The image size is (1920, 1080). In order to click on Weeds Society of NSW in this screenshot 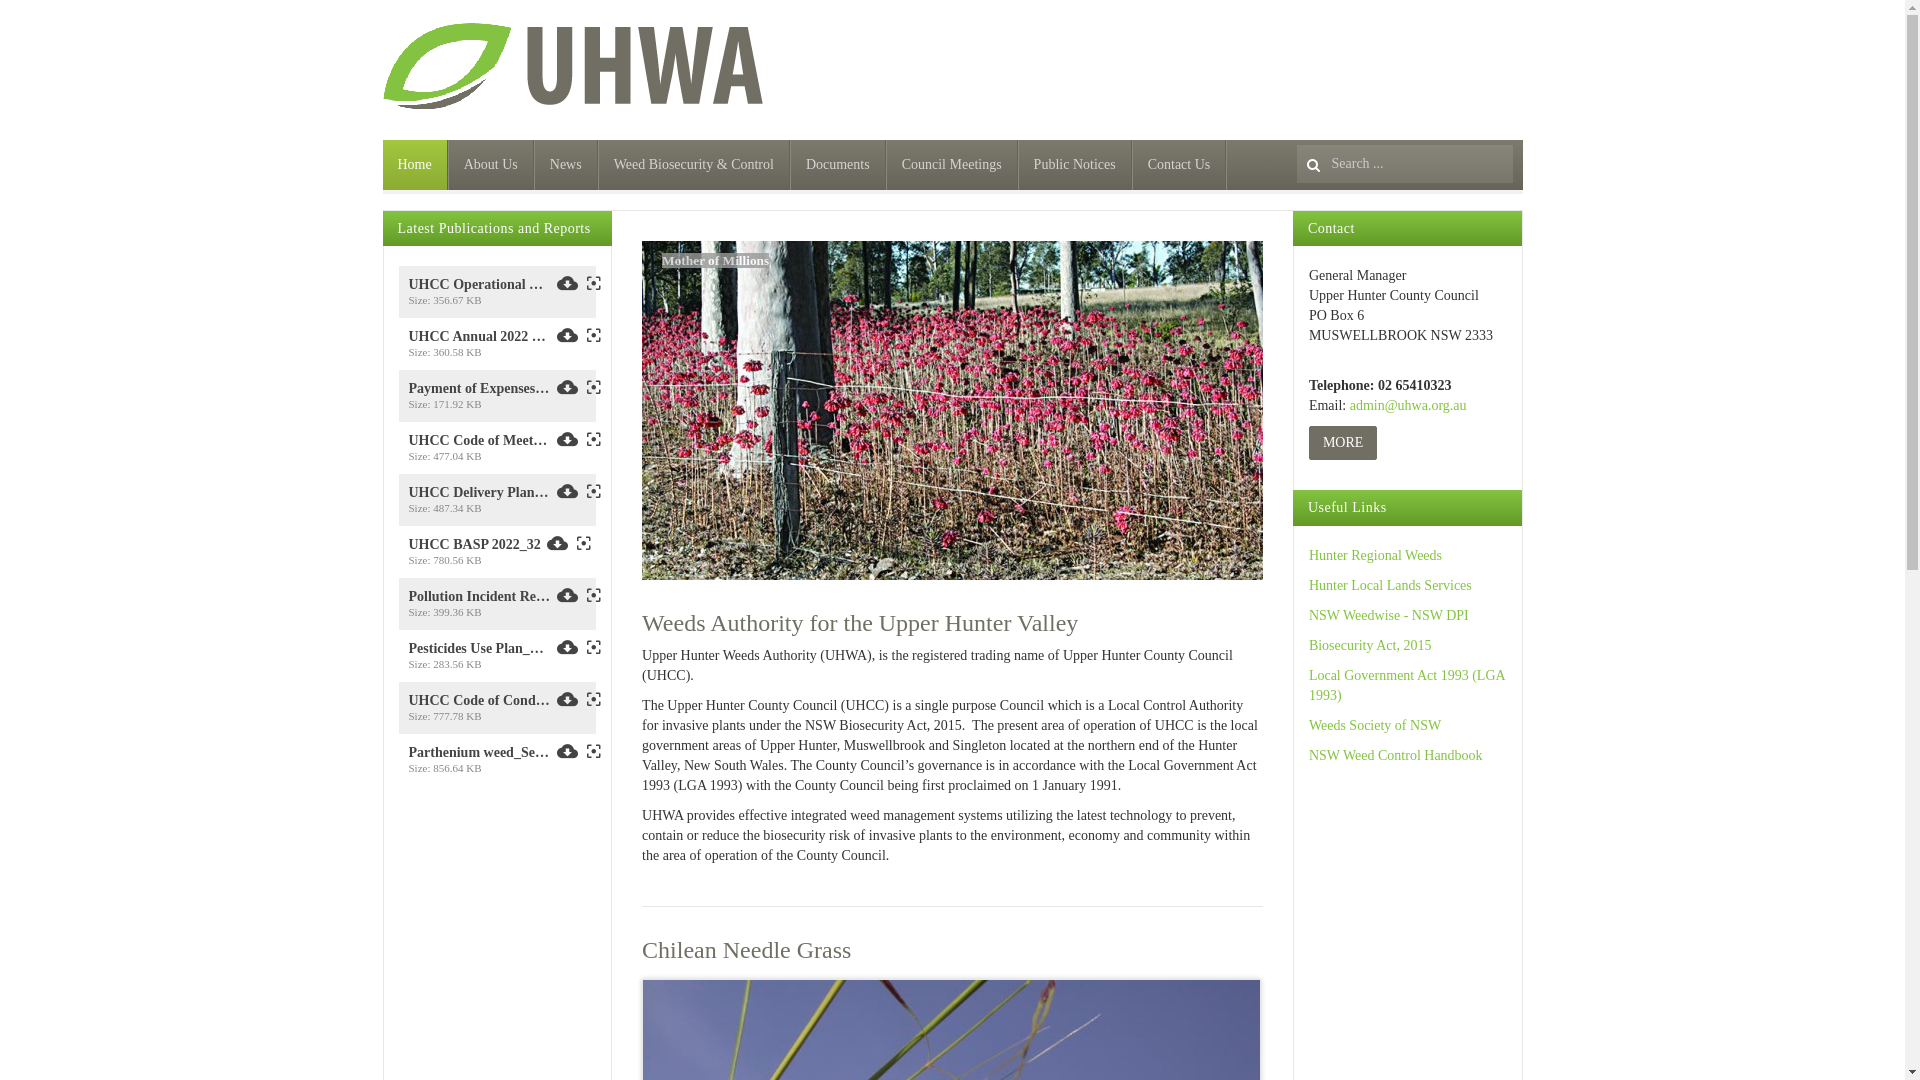, I will do `click(1375, 726)`.